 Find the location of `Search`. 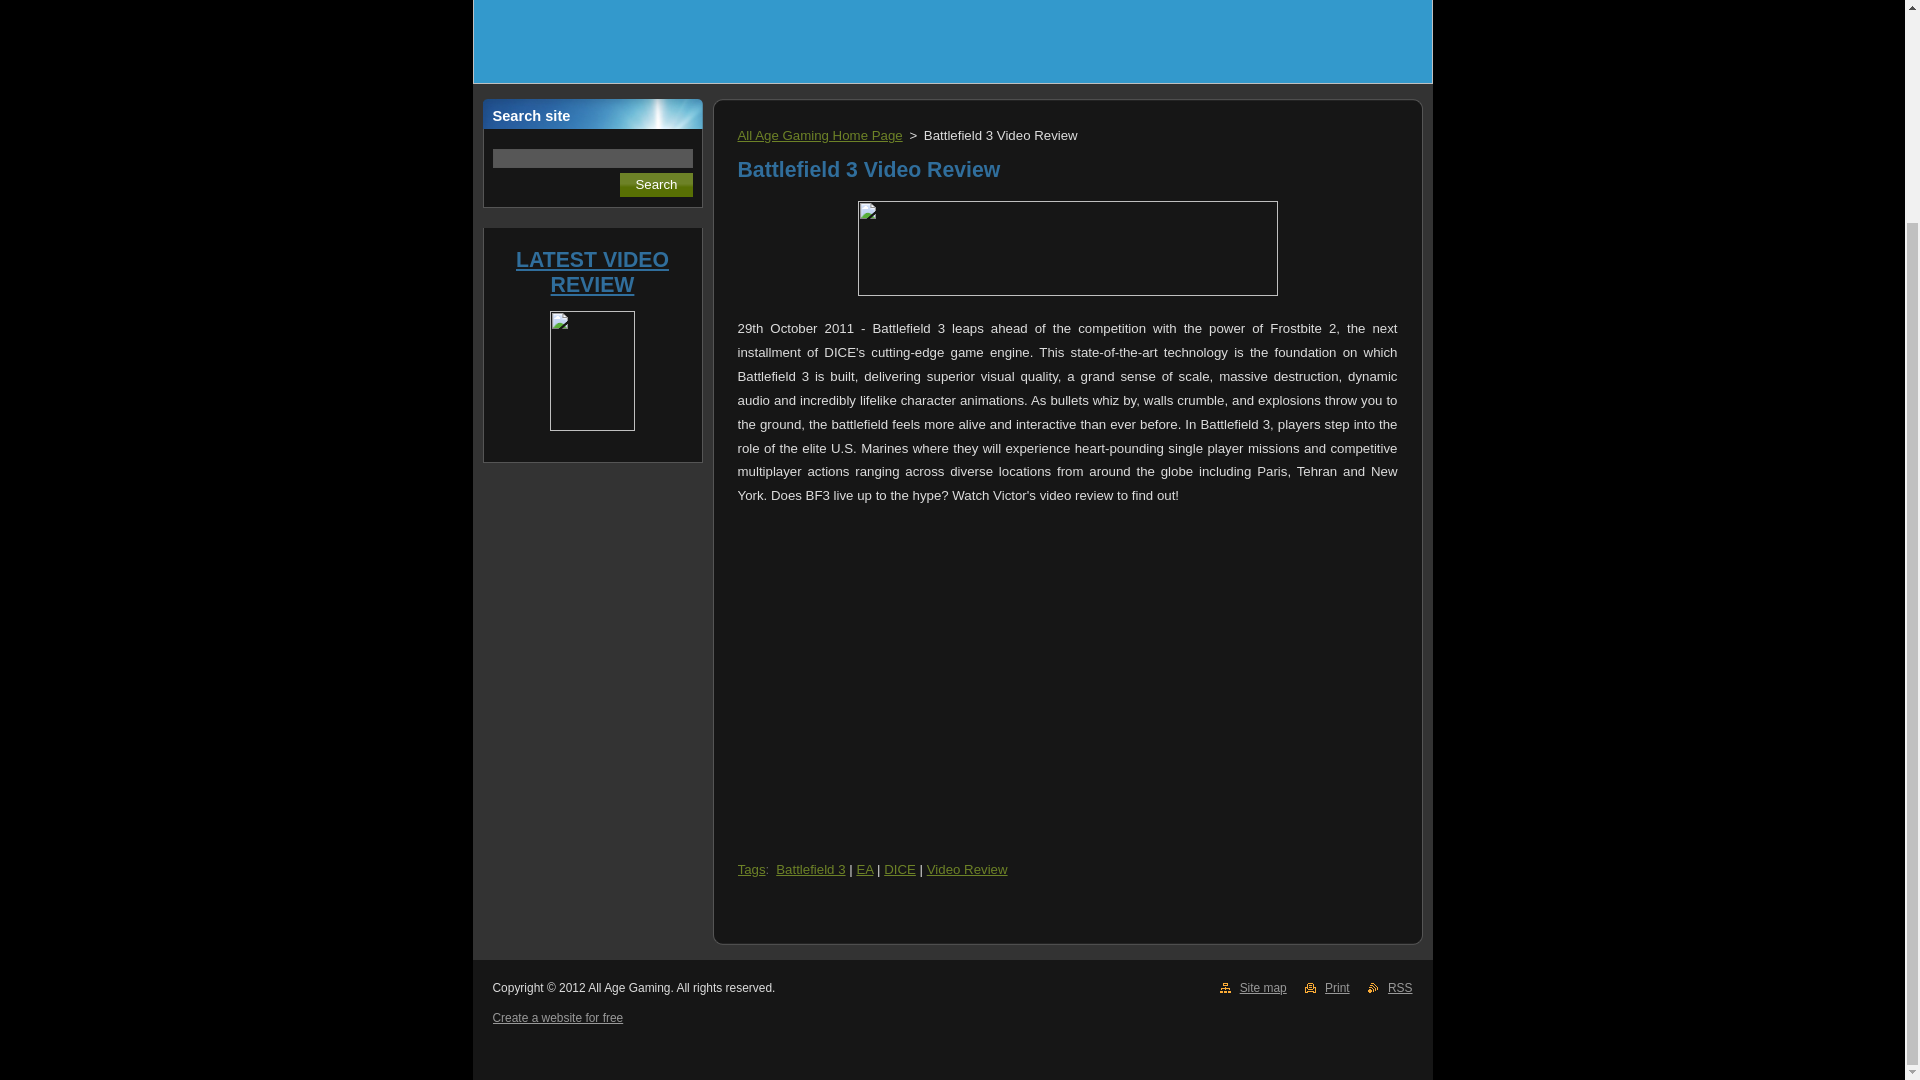

Search is located at coordinates (656, 184).